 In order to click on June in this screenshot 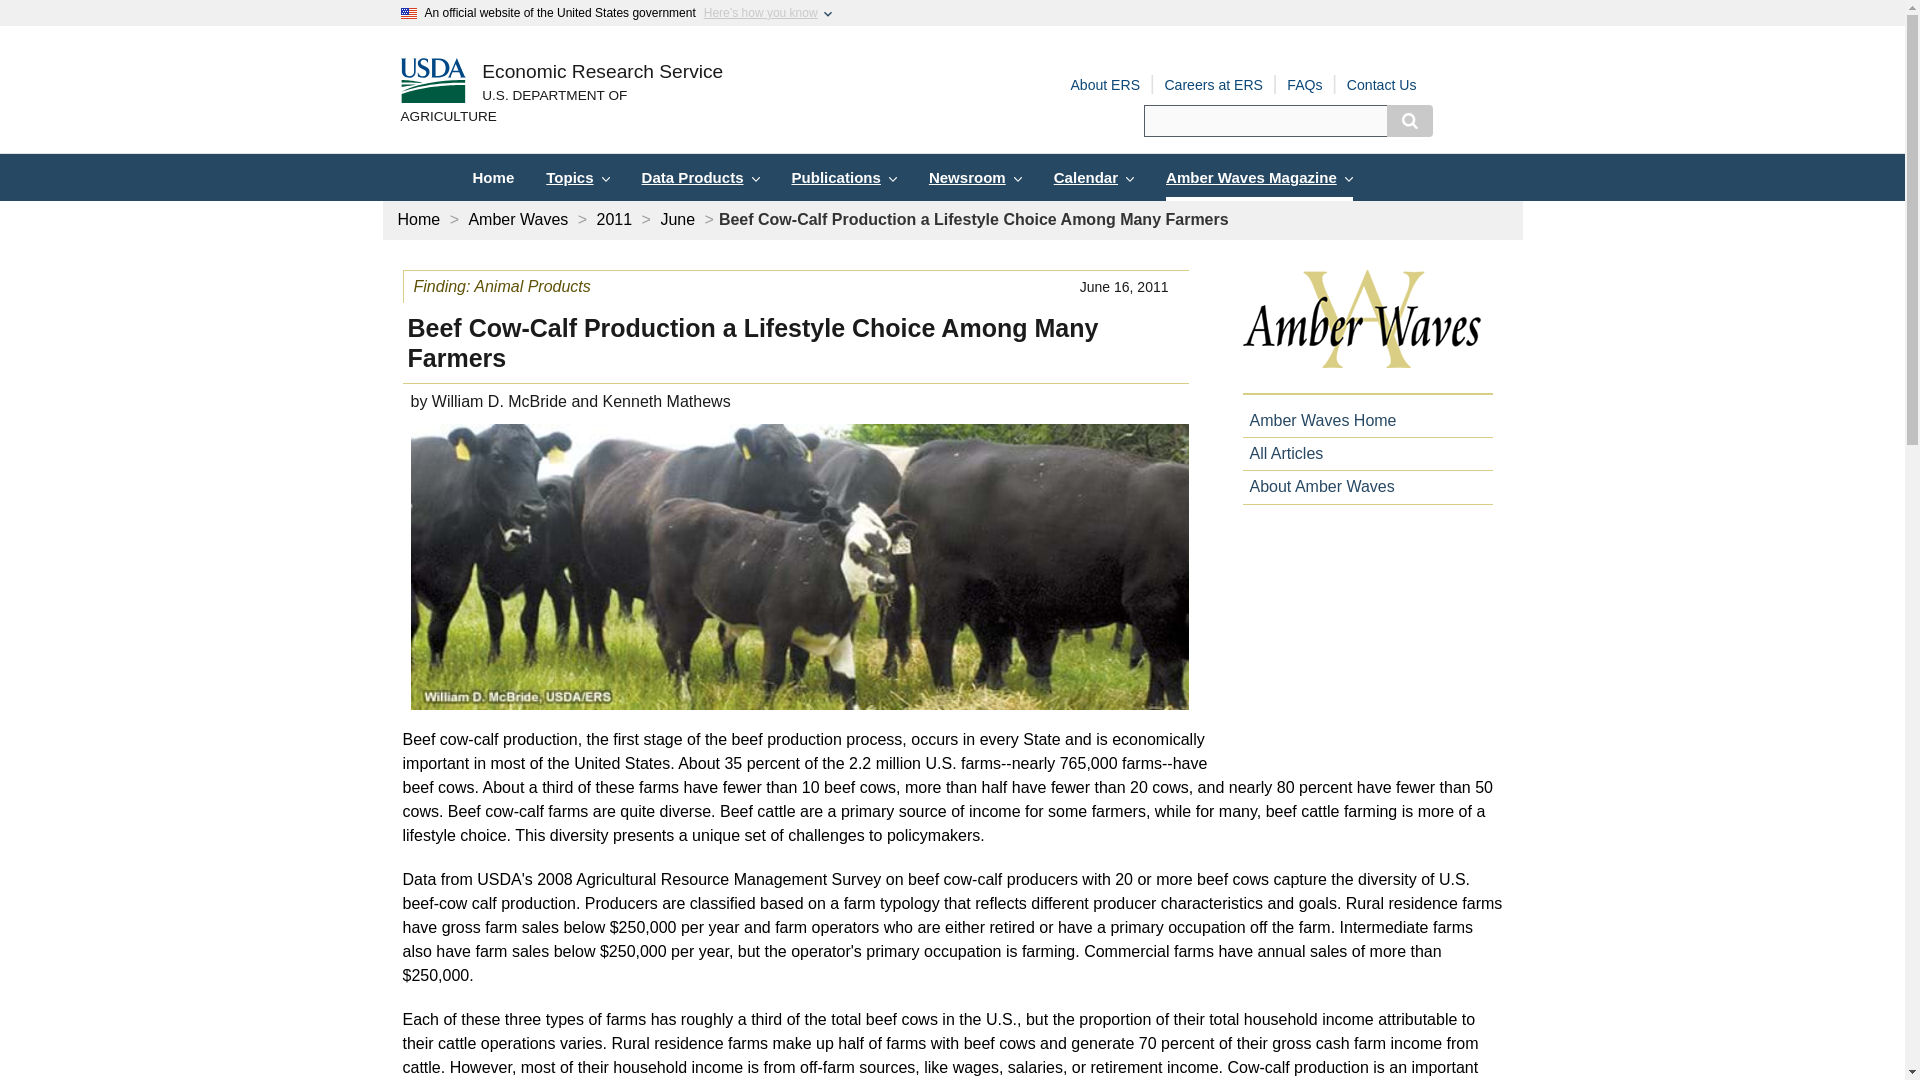, I will do `click(678, 218)`.